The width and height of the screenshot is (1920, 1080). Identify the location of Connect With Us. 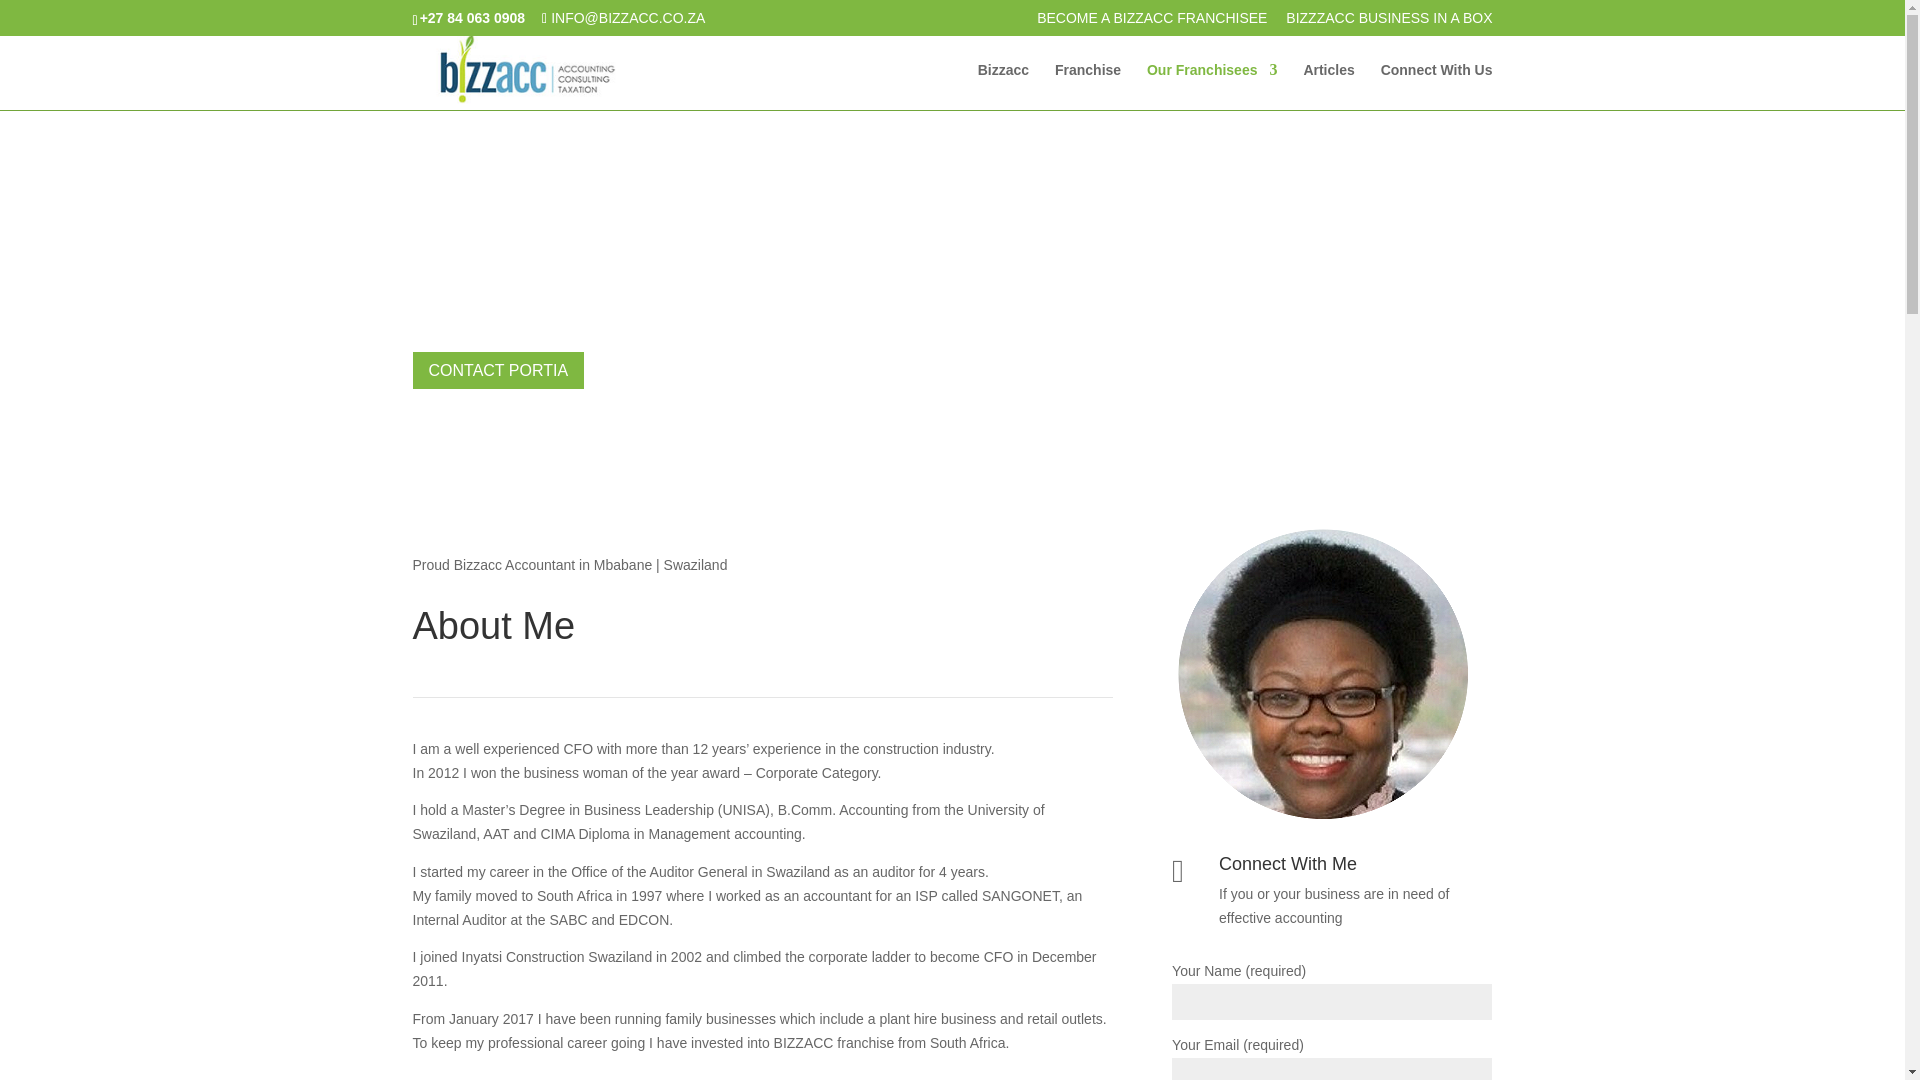
(1436, 86).